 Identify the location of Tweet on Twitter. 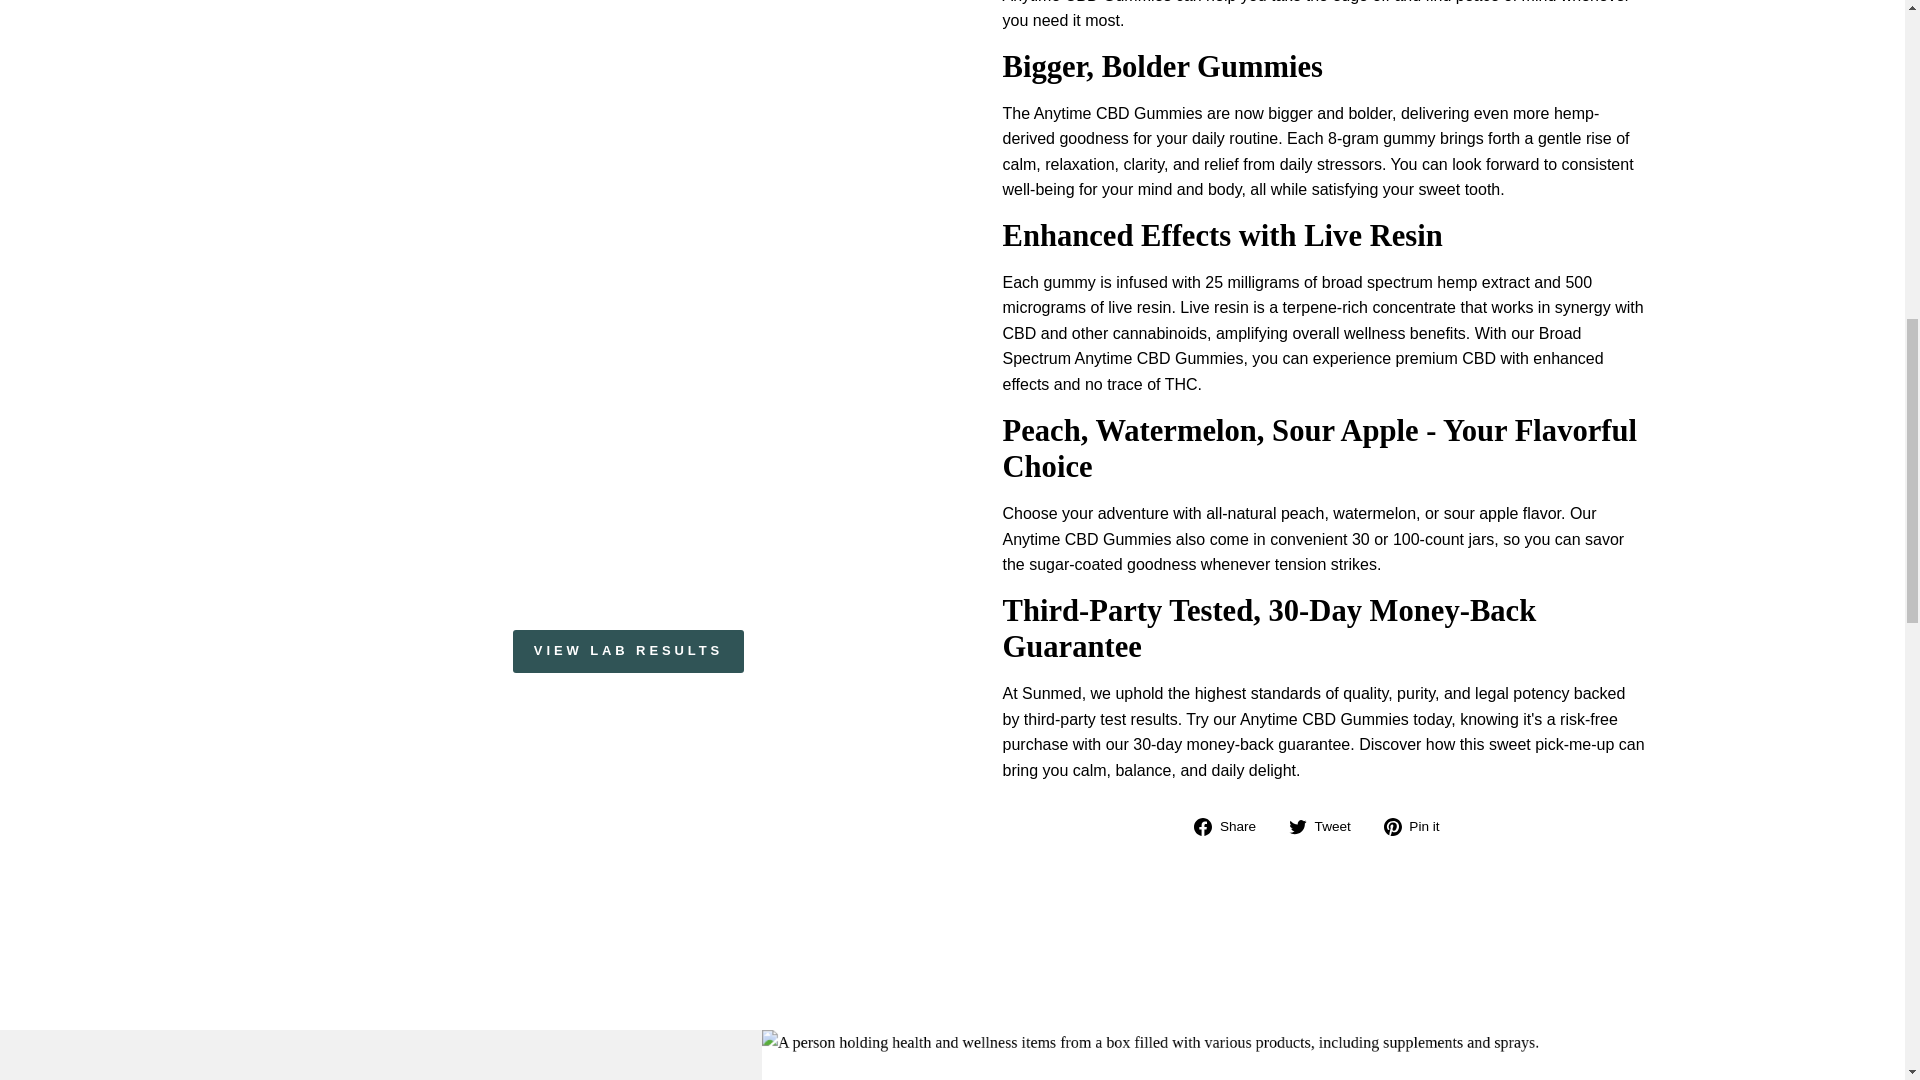
(1326, 827).